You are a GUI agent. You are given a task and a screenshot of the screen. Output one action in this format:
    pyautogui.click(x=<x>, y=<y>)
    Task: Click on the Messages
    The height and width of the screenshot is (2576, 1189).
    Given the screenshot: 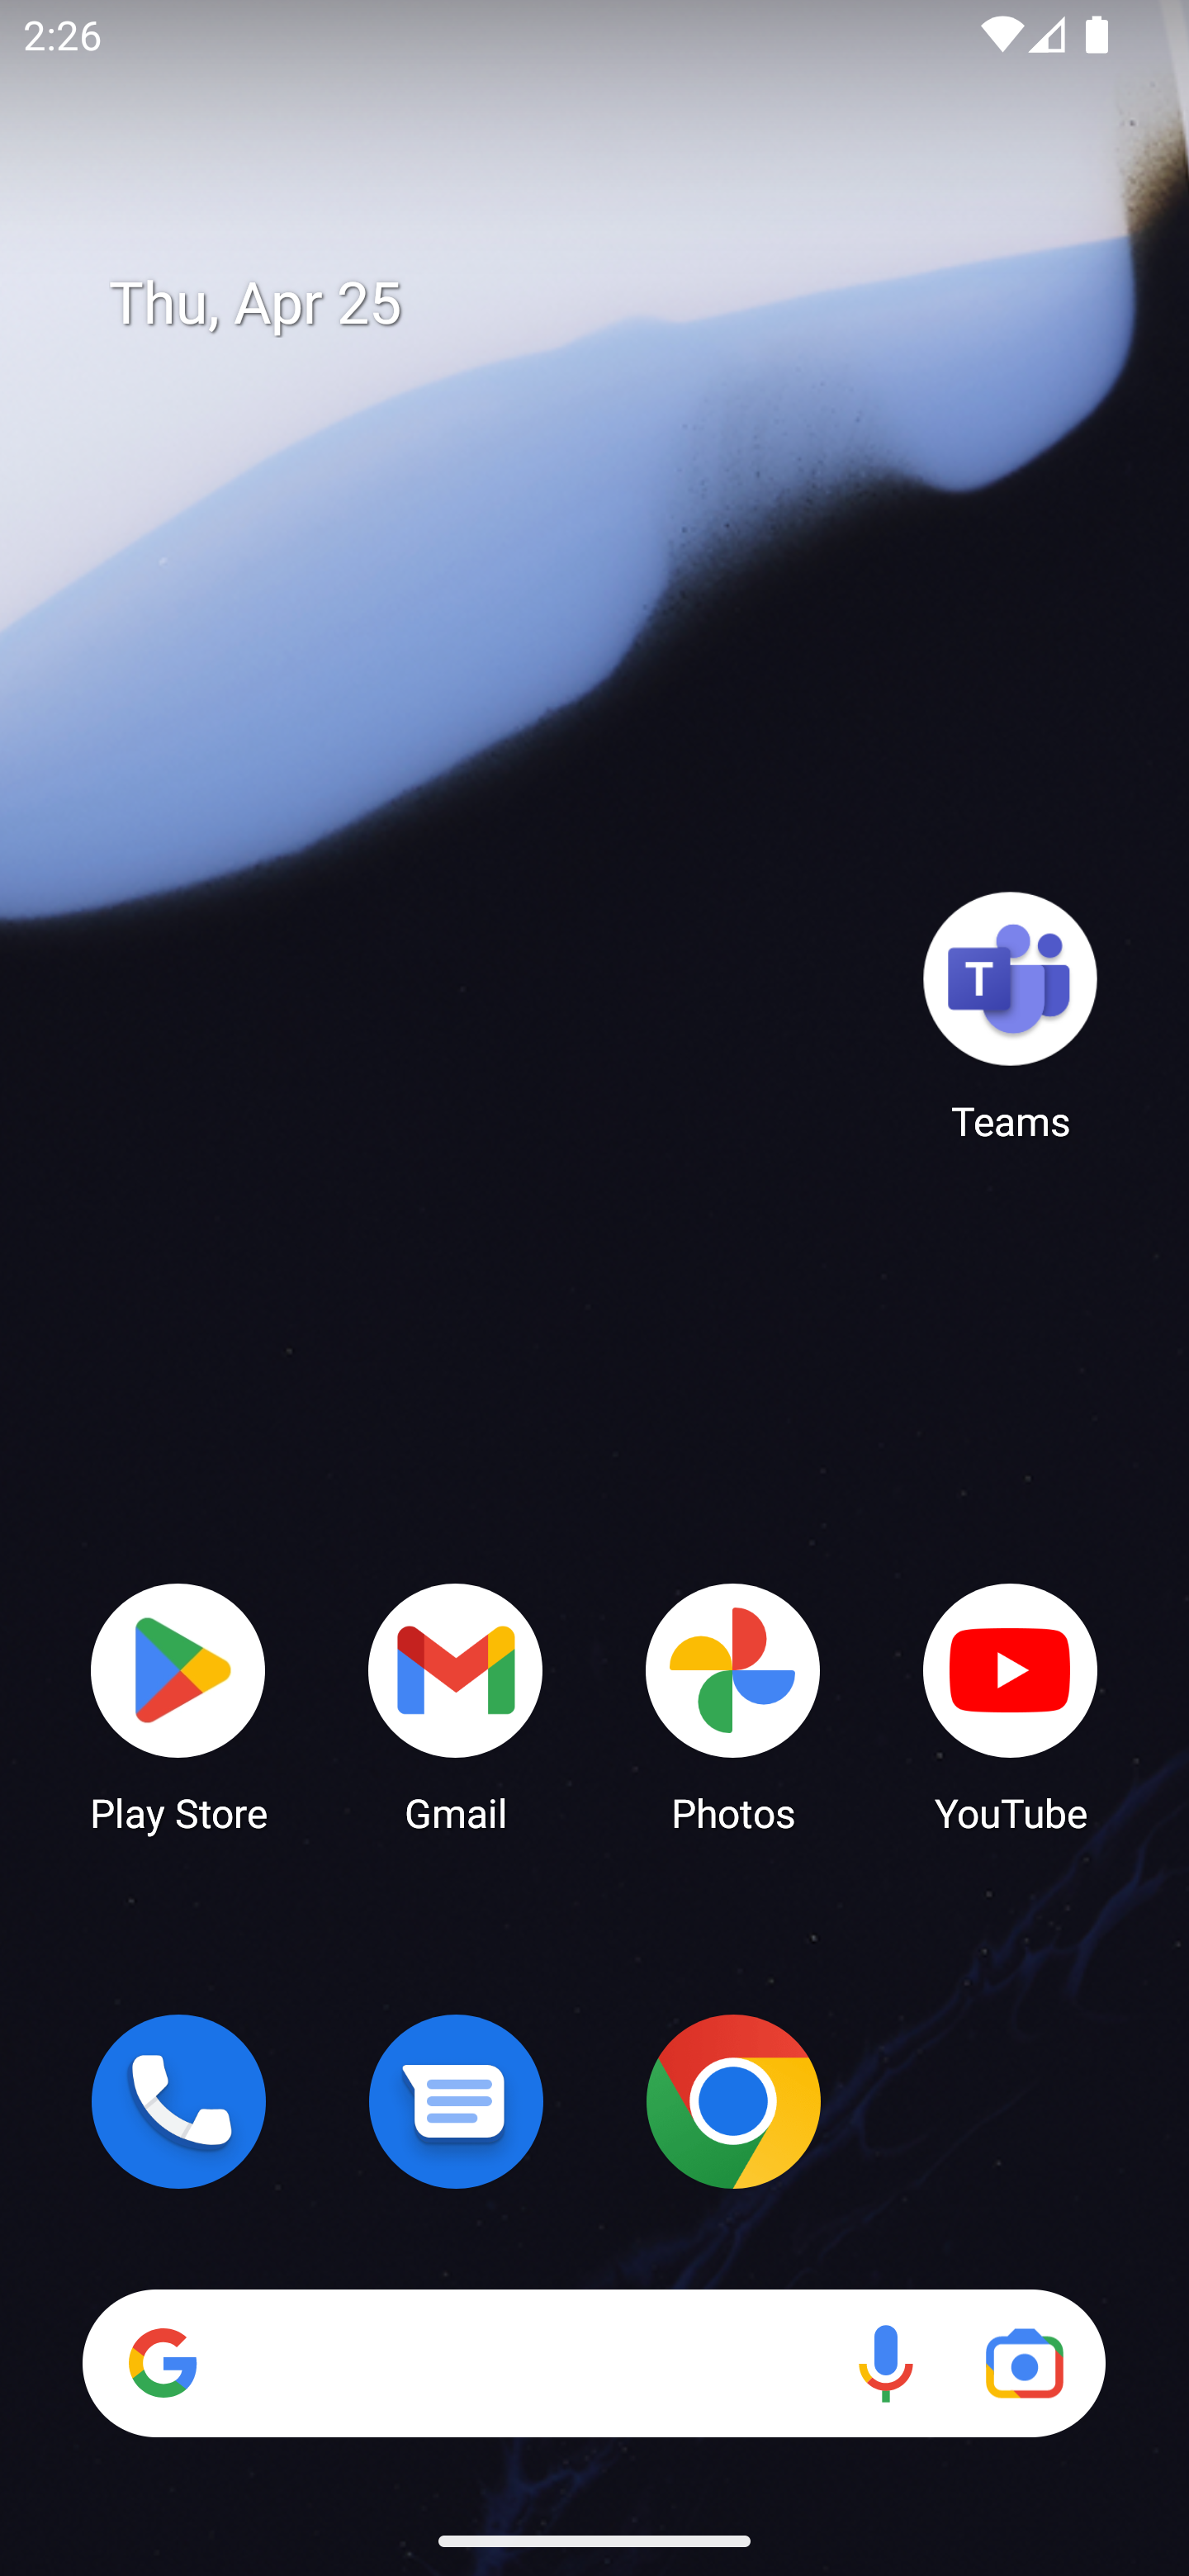 What is the action you would take?
    pyautogui.click(x=456, y=2101)
    